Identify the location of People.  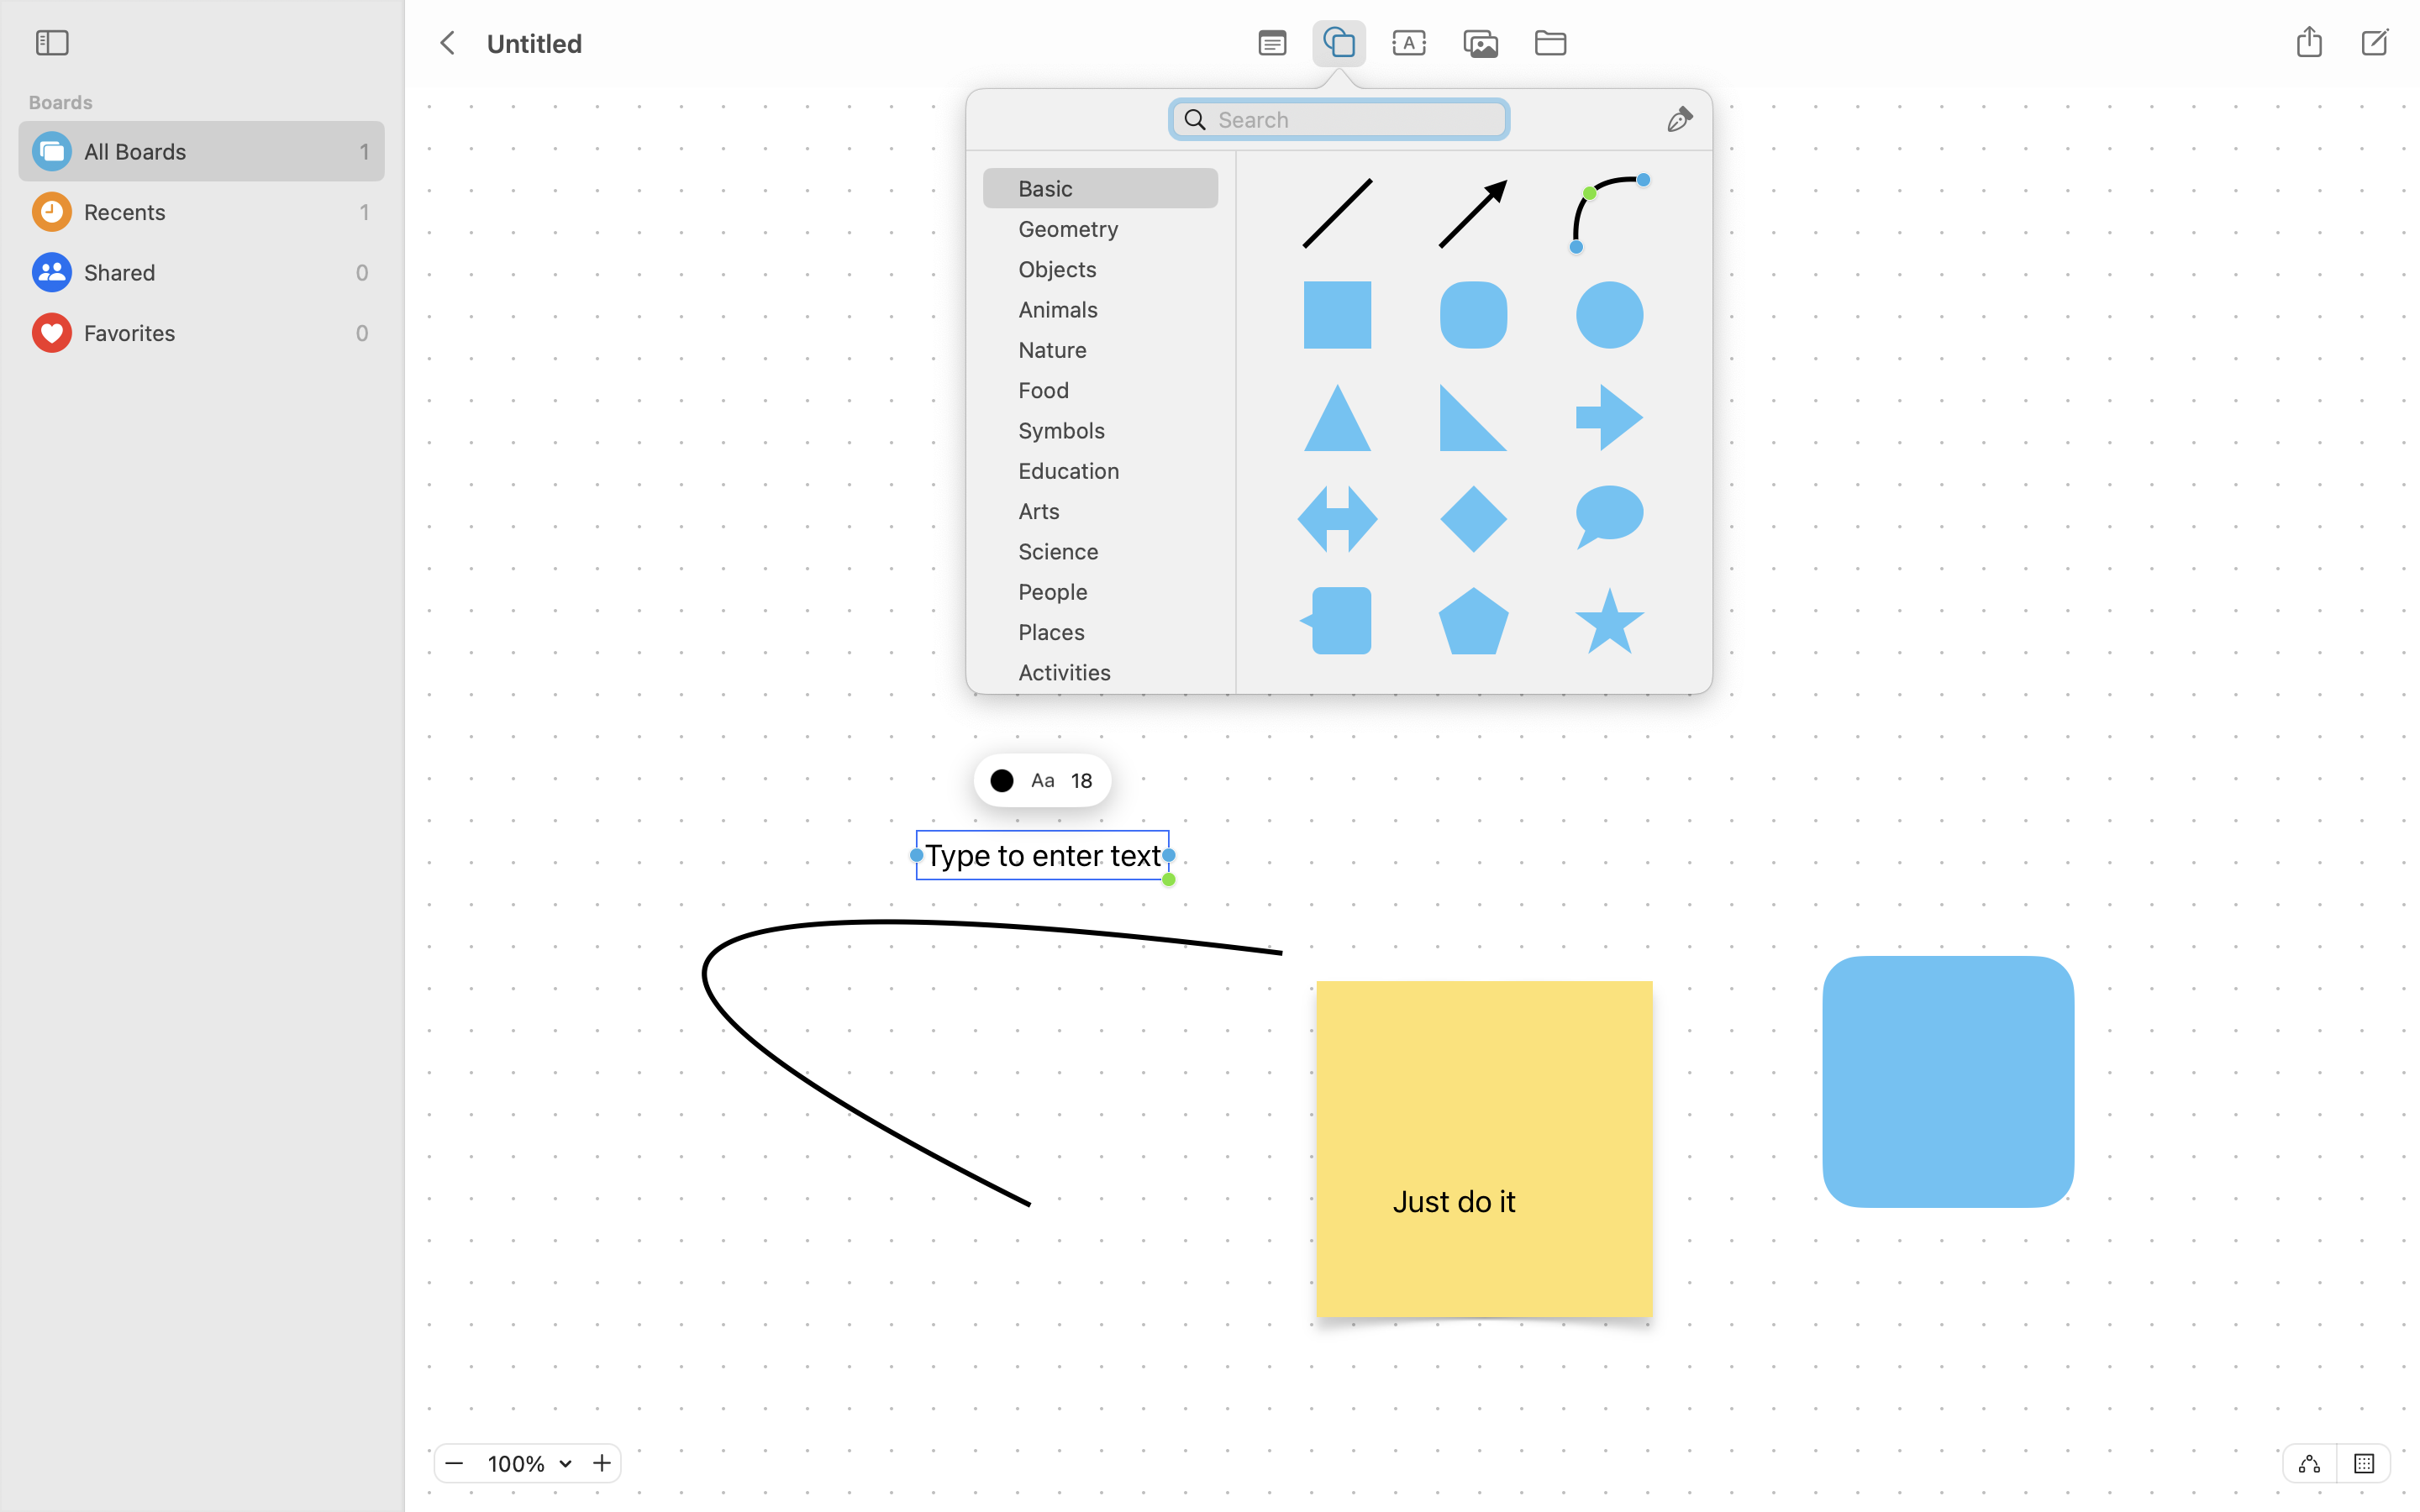
(1109, 598).